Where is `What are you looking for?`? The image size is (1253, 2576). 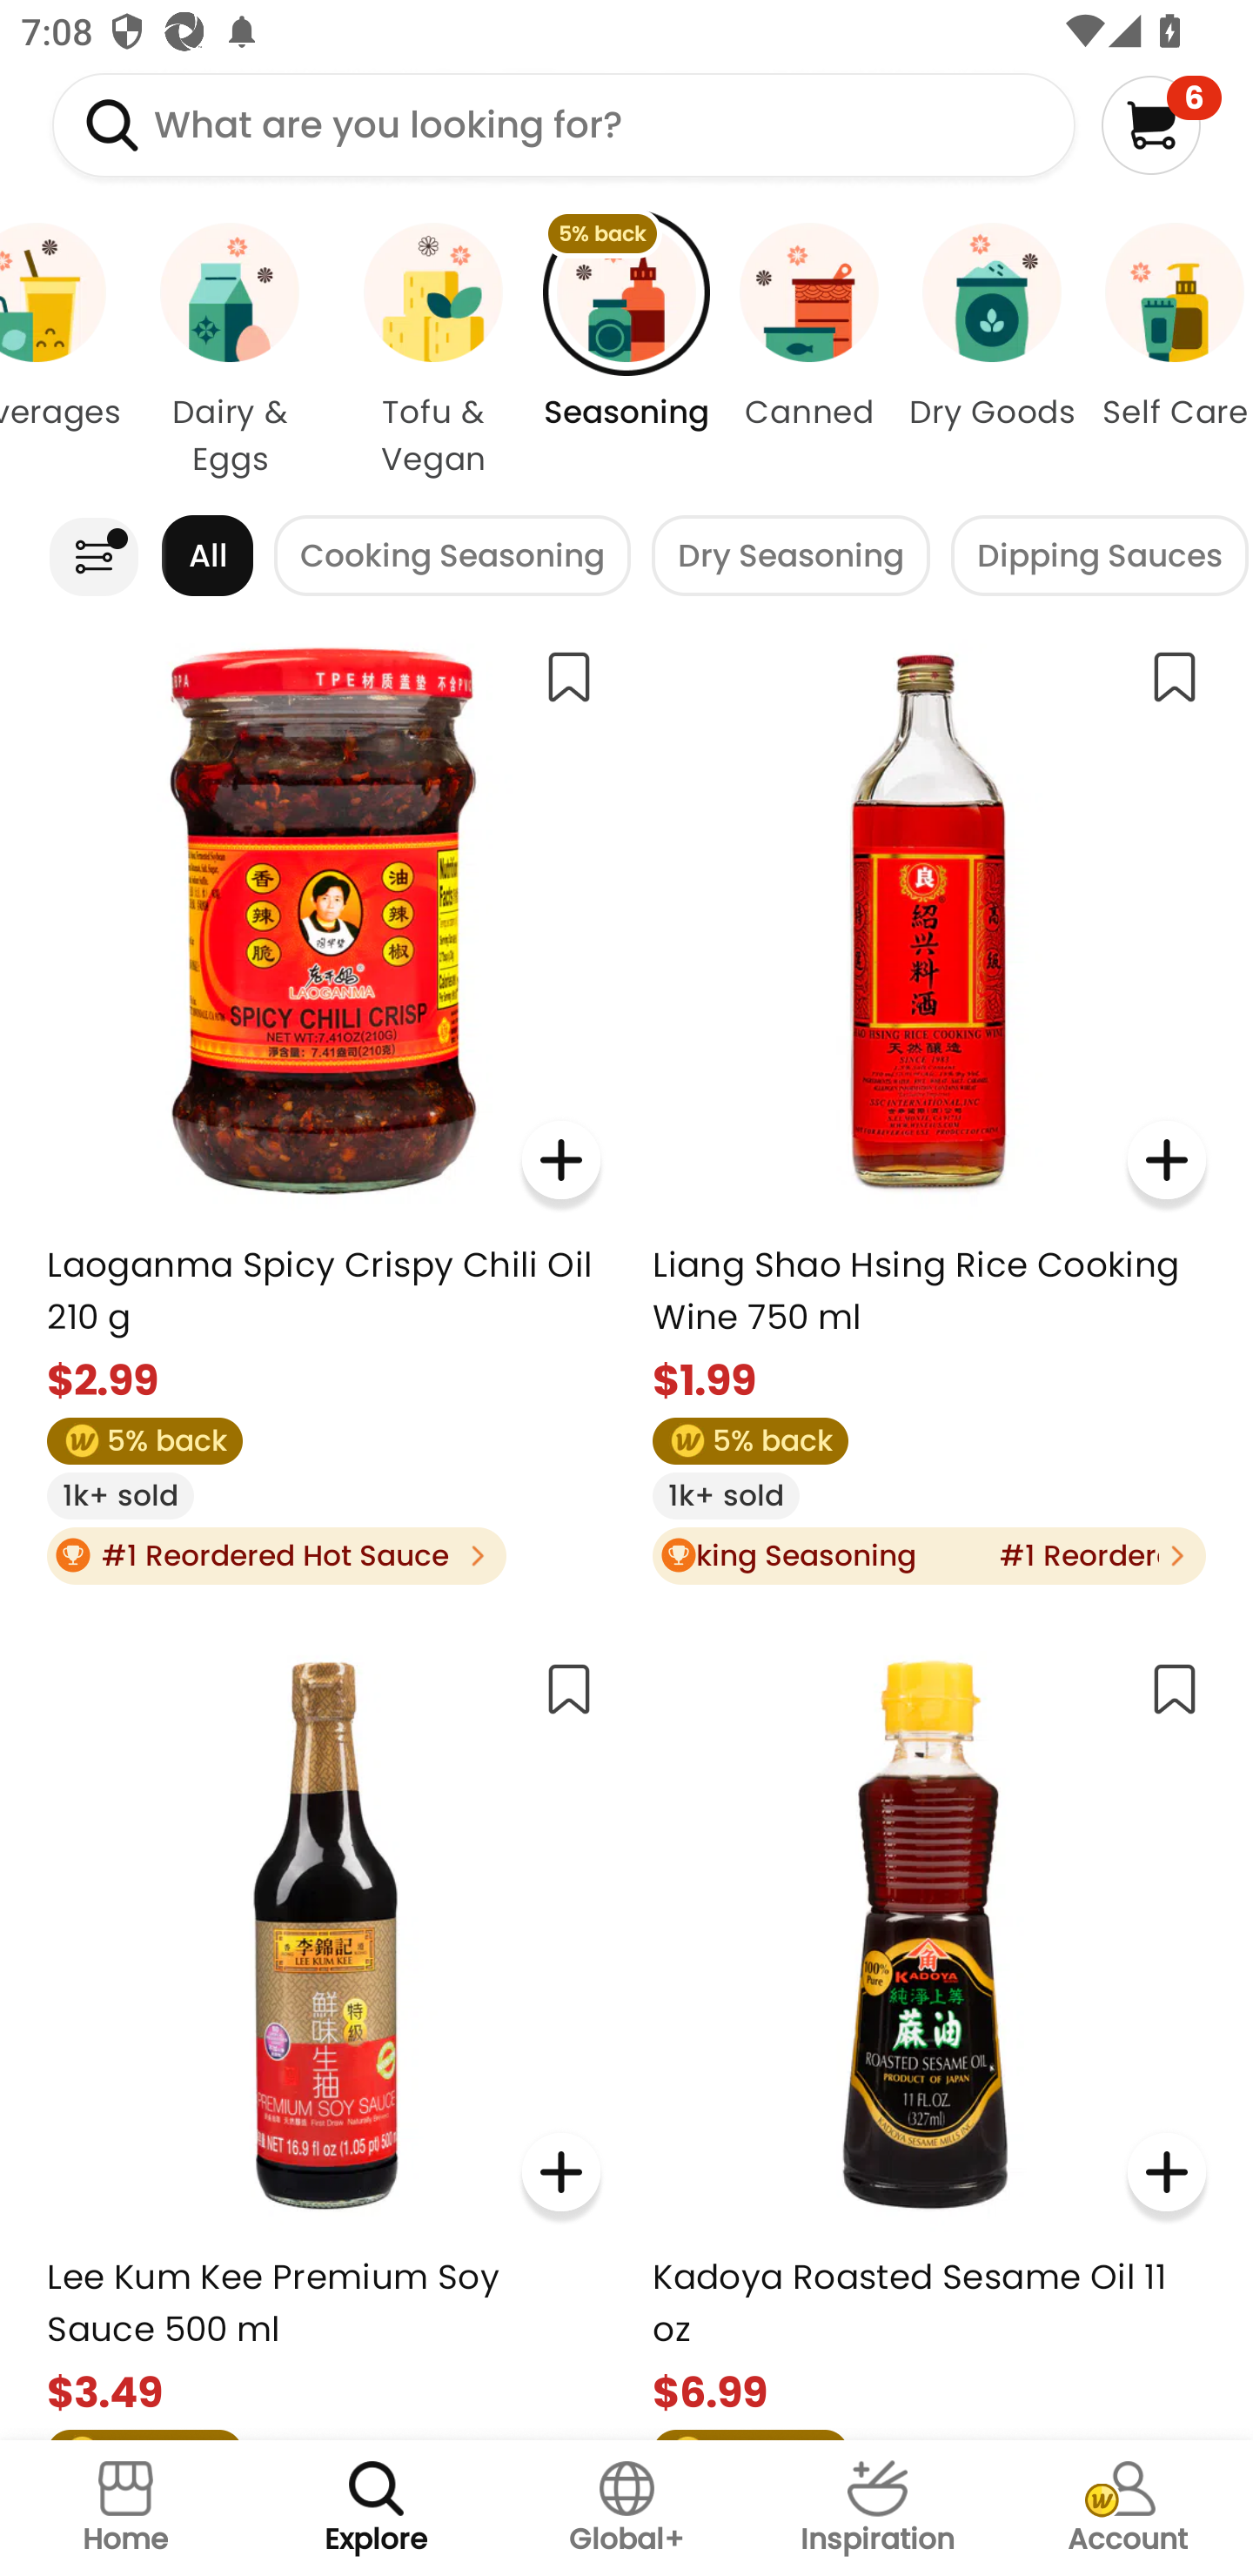
What are you looking for? is located at coordinates (564, 124).